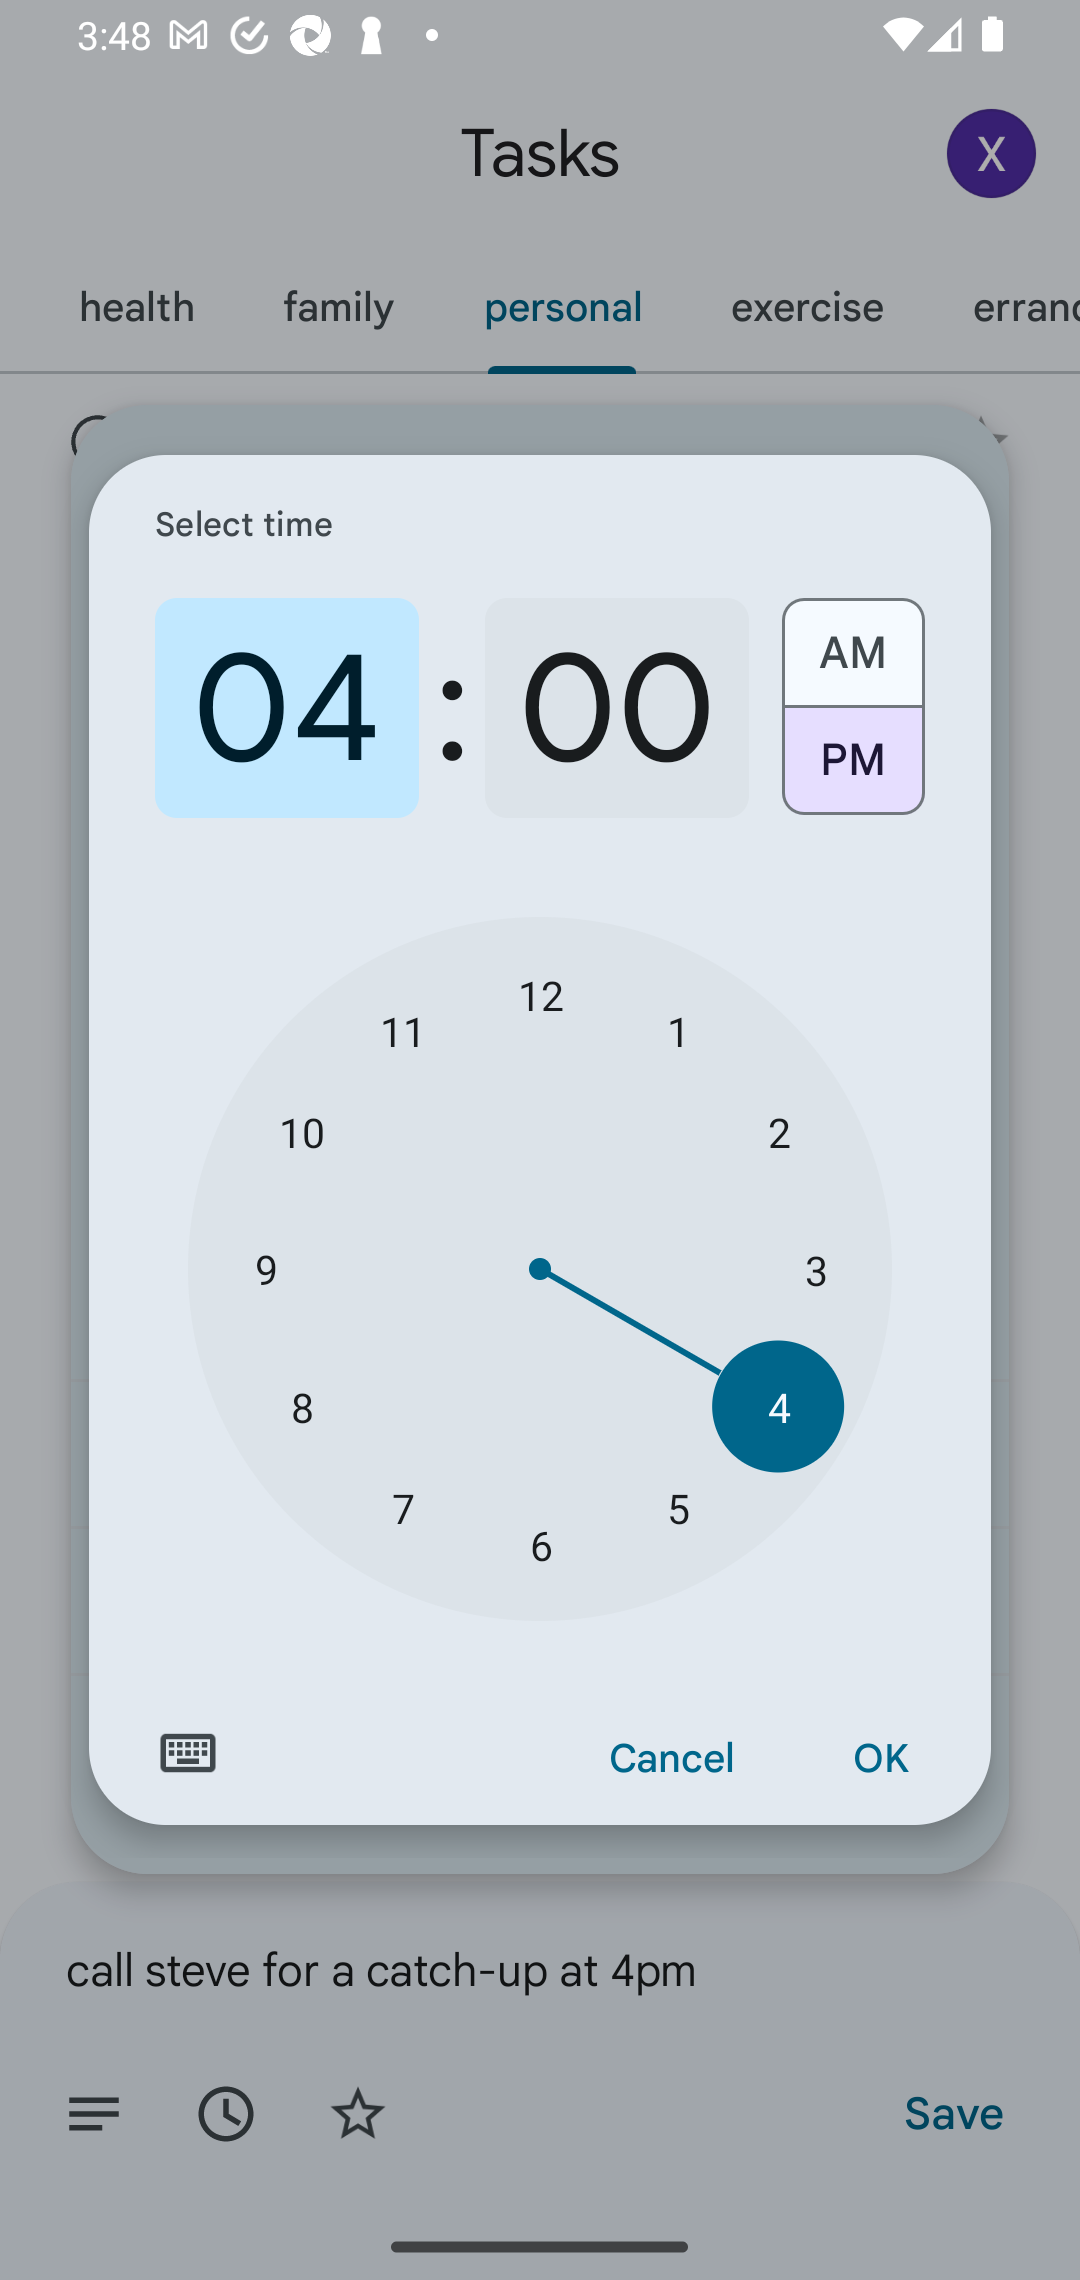 This screenshot has height=2280, width=1080. I want to click on 5 5 o'clock, so click(678, 1506).